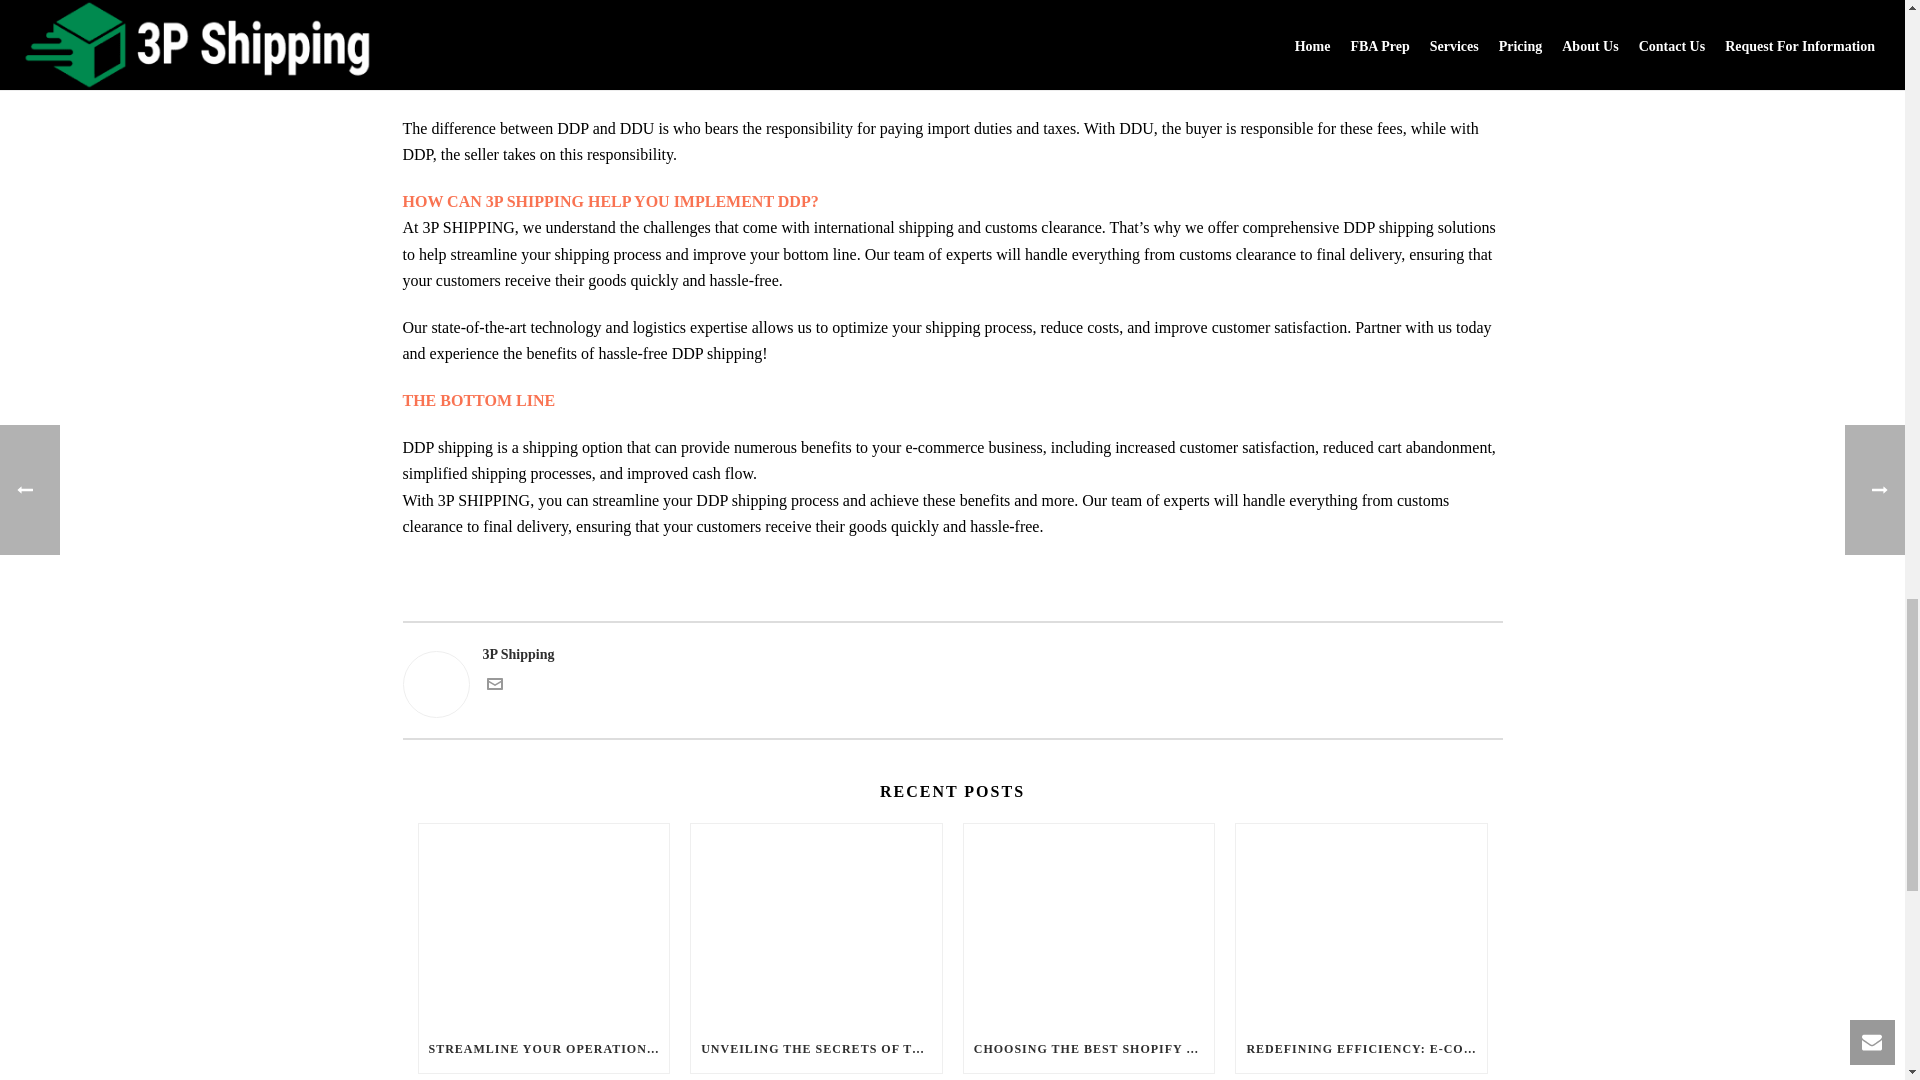 The width and height of the screenshot is (1920, 1080). Describe the element at coordinates (1089, 924) in the screenshot. I see `Choosing the Best Shopify Fulfillment Provider in New York` at that location.